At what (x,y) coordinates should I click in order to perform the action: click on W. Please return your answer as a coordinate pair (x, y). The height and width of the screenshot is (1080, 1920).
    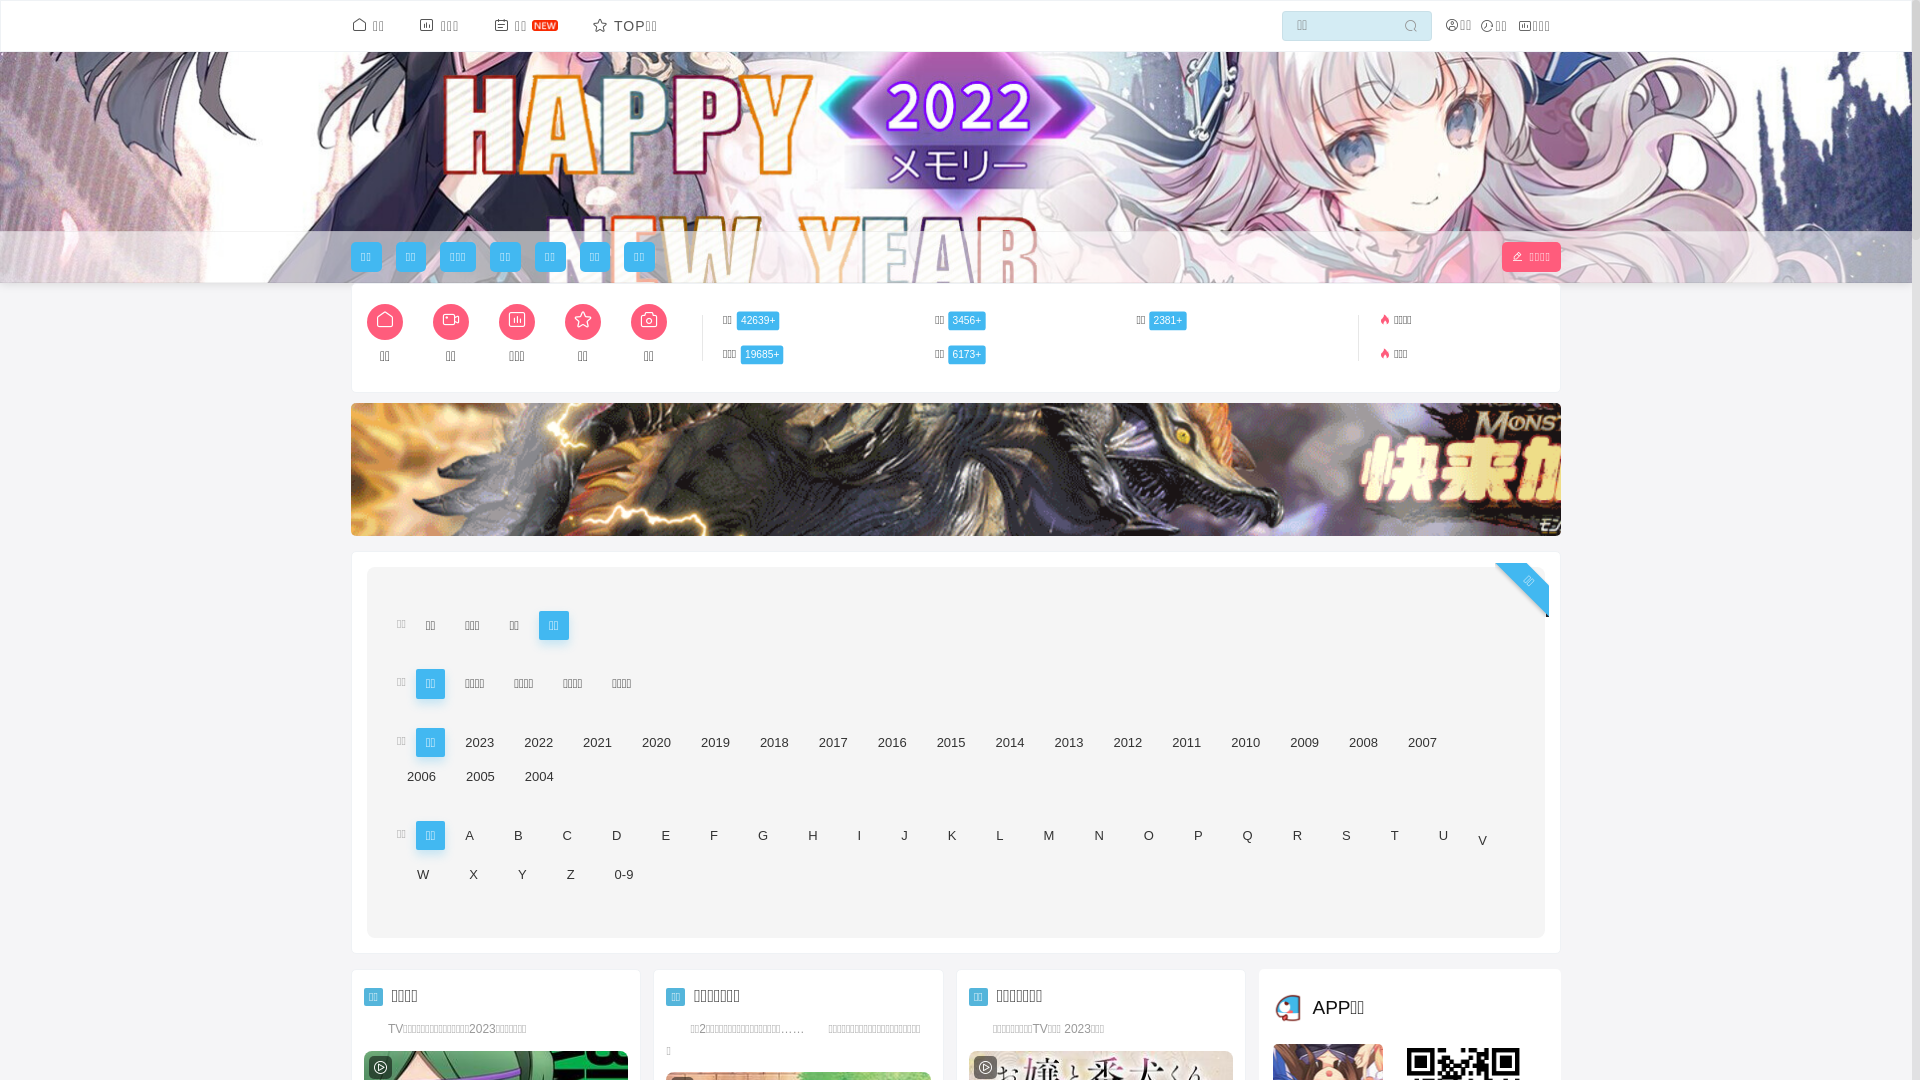
    Looking at the image, I should click on (423, 874).